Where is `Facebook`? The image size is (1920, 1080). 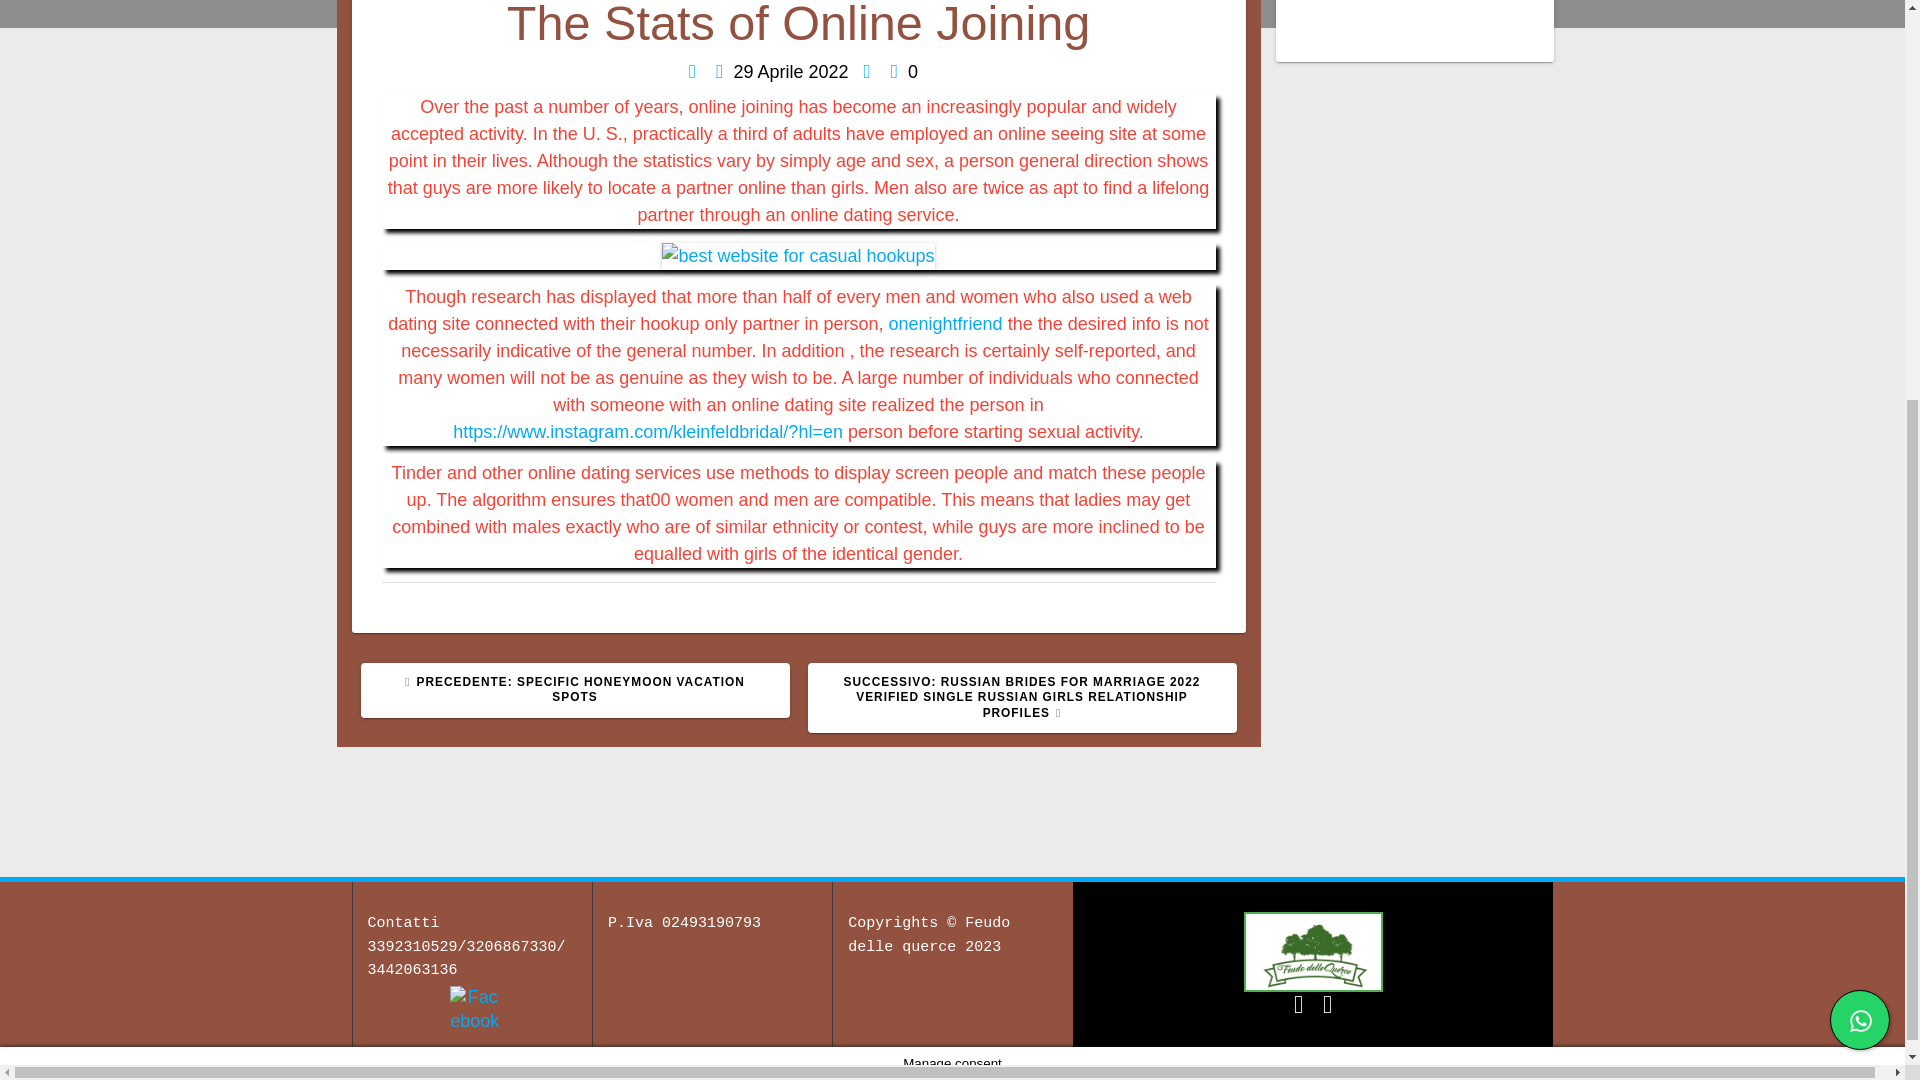 Facebook is located at coordinates (474, 1009).